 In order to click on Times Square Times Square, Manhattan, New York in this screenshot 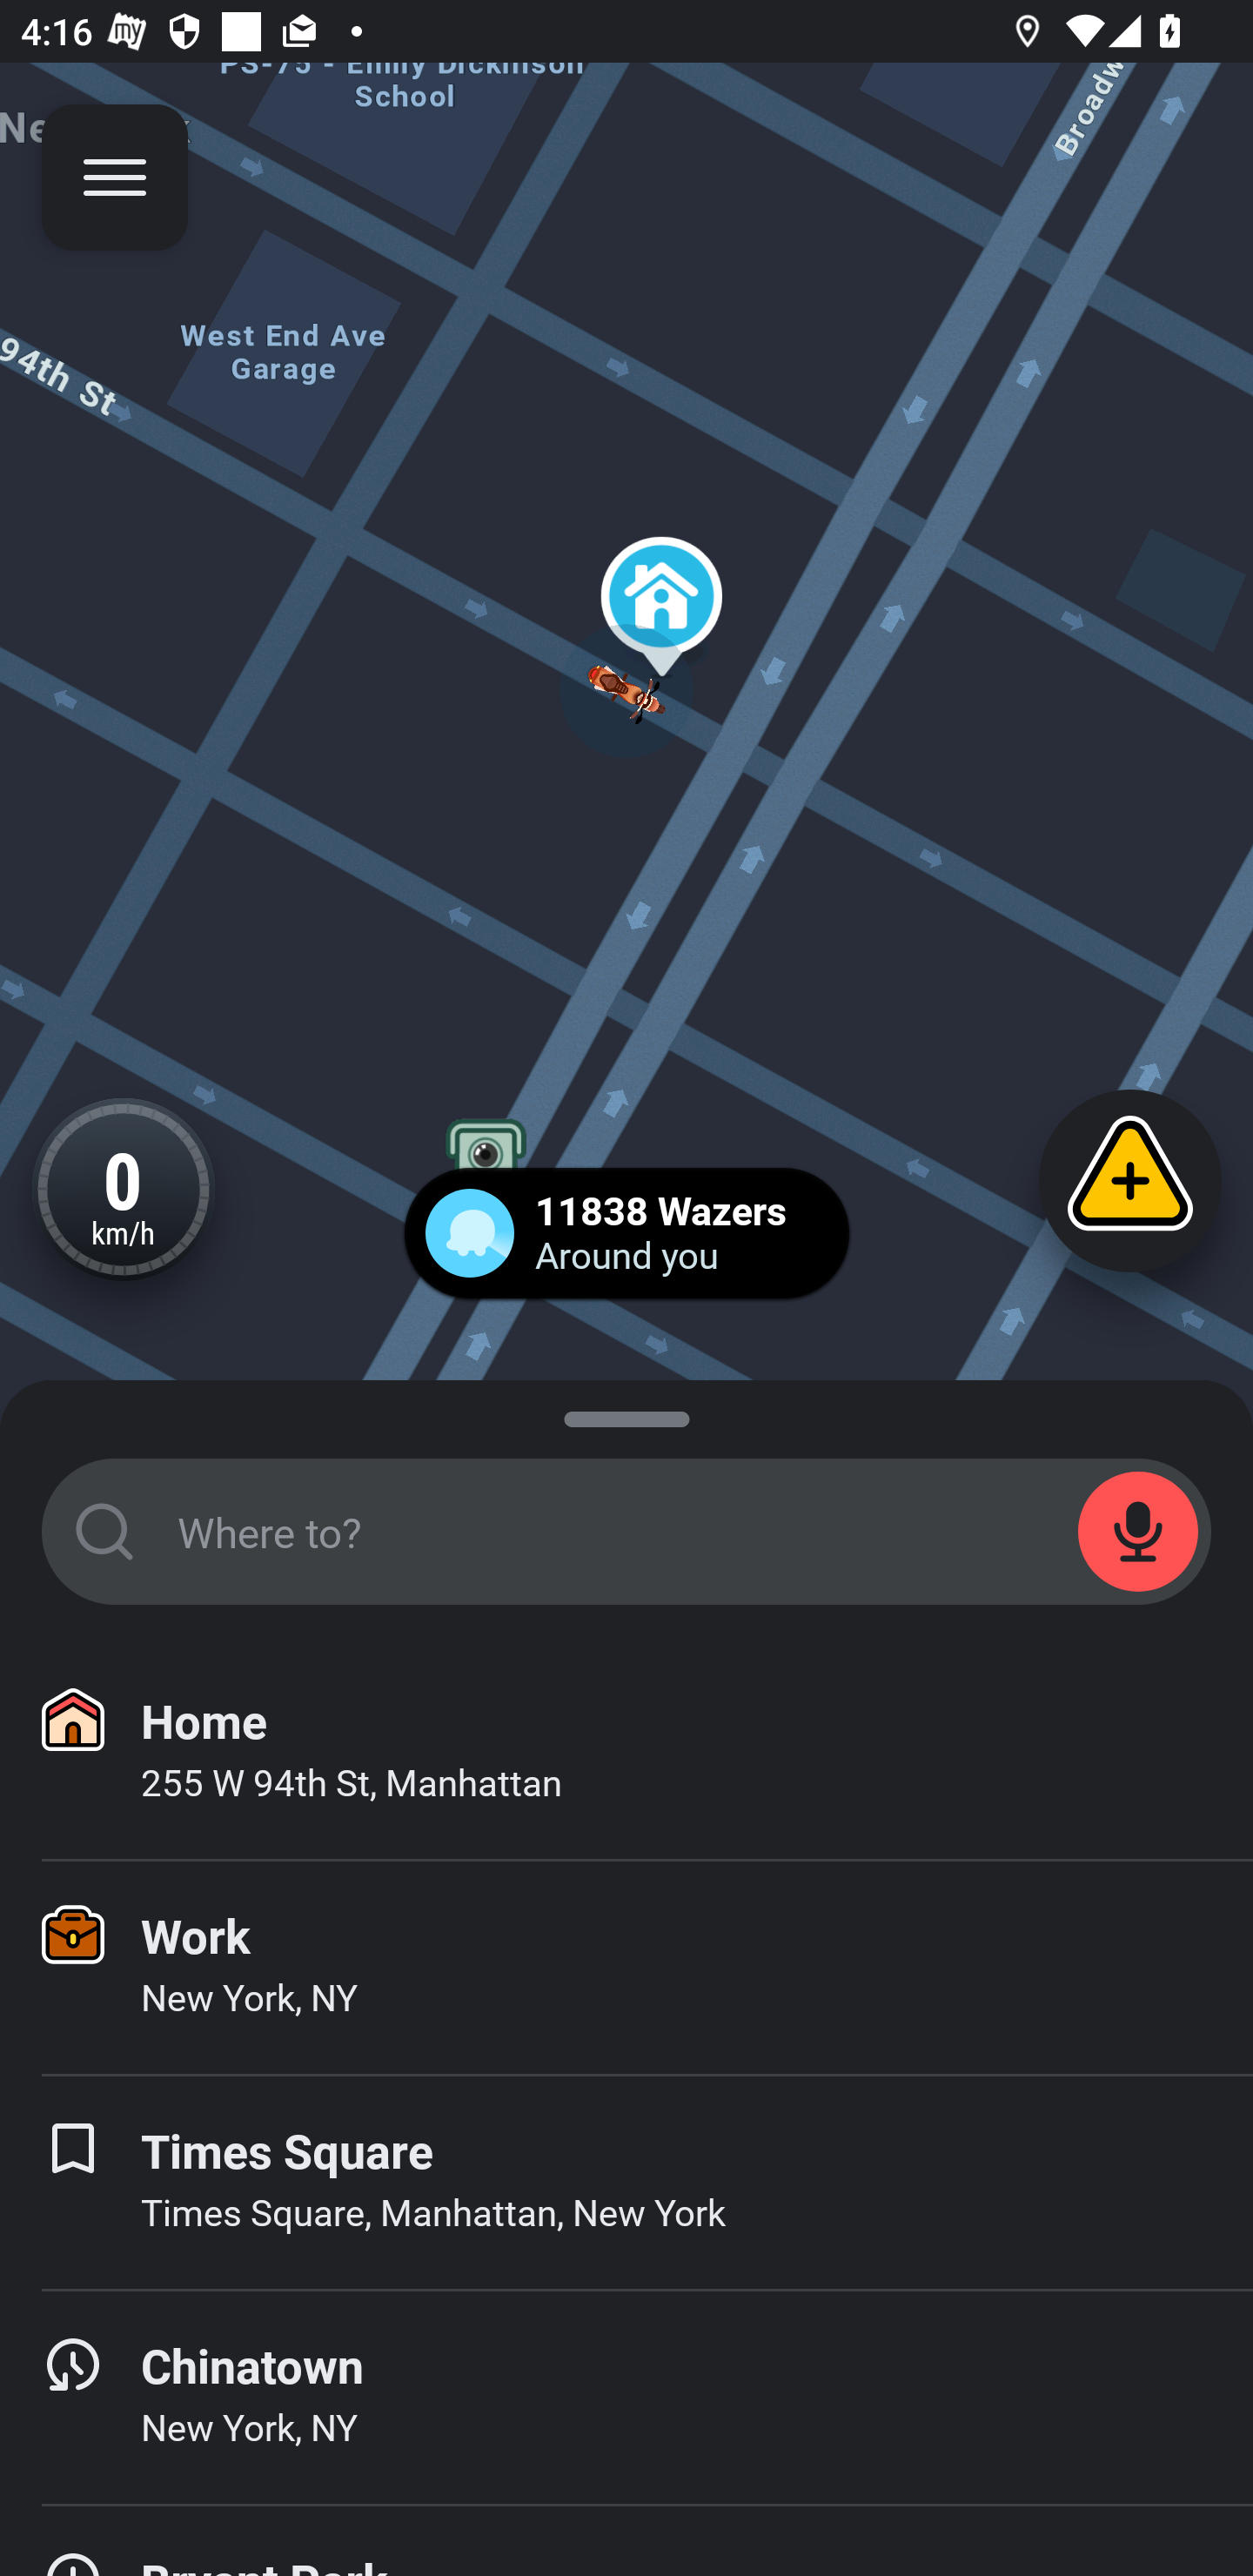, I will do `click(626, 2183)`.